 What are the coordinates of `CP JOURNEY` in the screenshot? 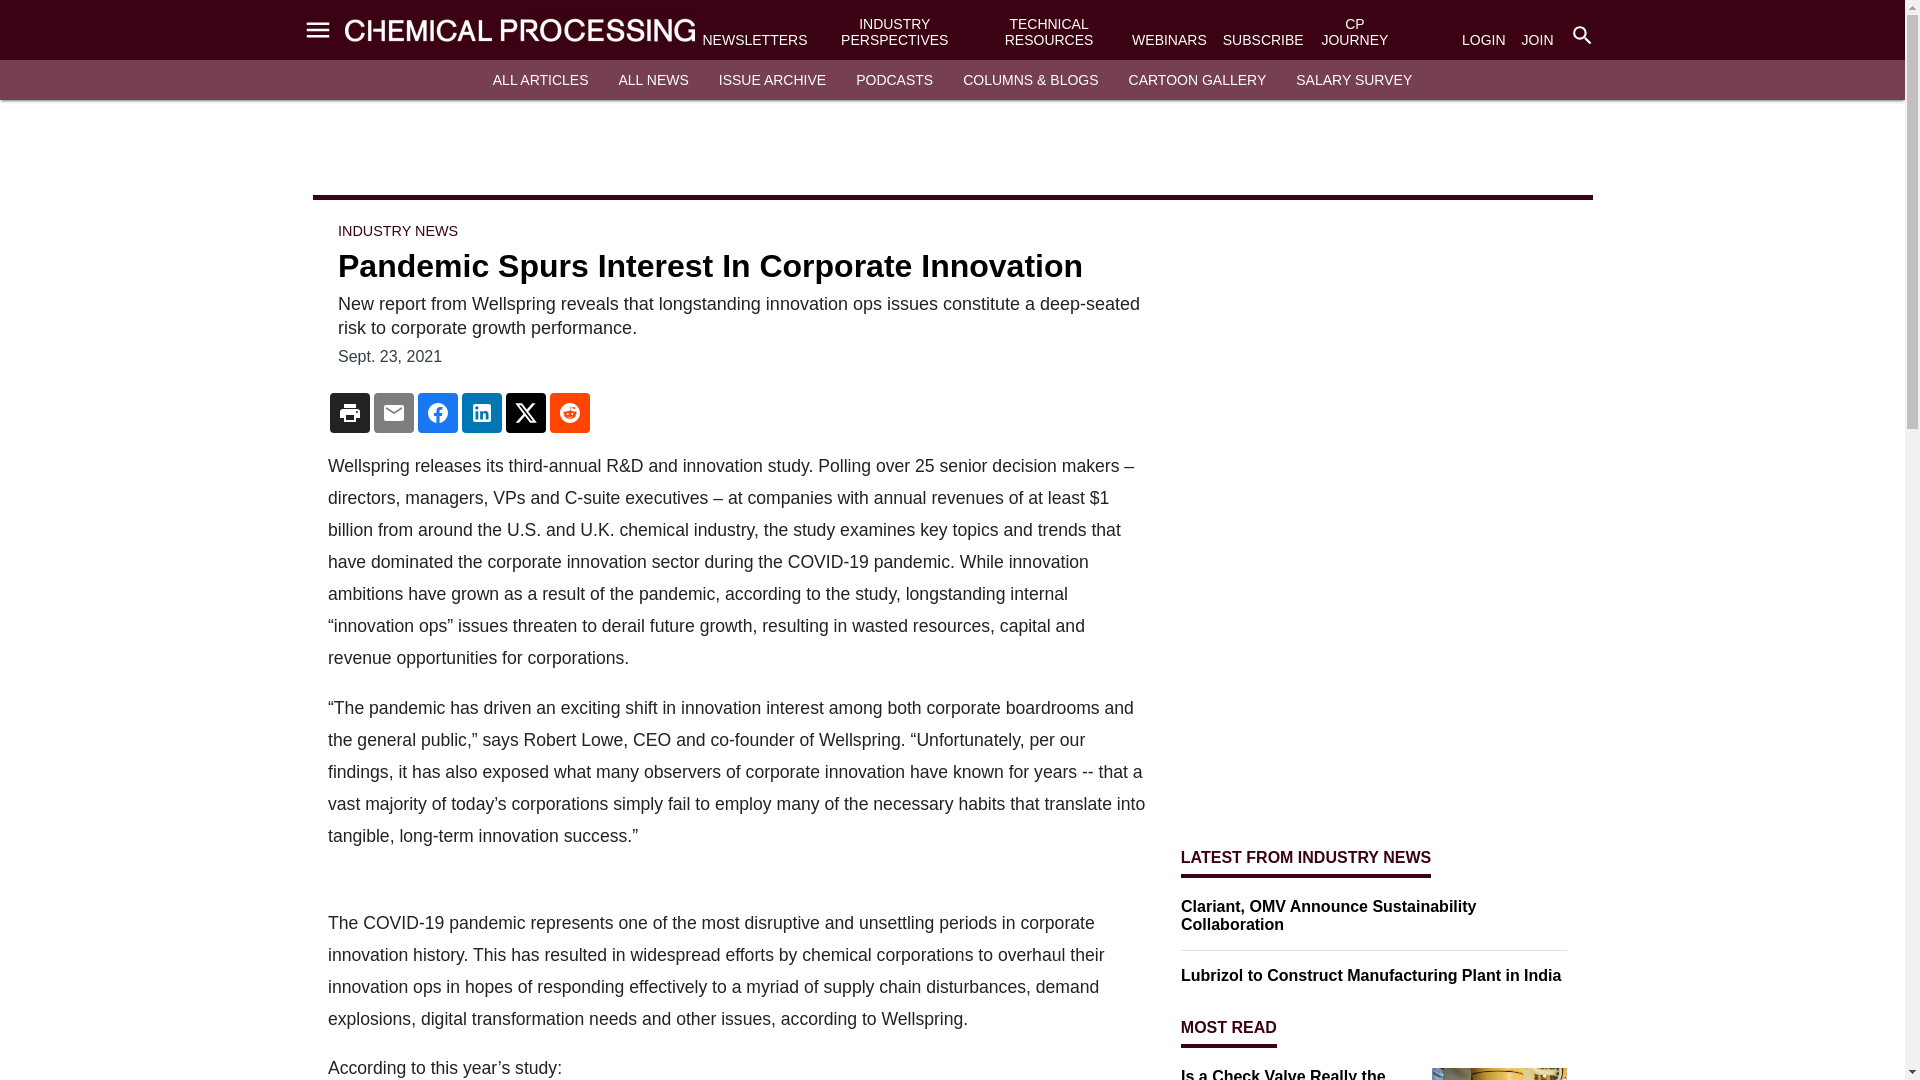 It's located at (1354, 32).